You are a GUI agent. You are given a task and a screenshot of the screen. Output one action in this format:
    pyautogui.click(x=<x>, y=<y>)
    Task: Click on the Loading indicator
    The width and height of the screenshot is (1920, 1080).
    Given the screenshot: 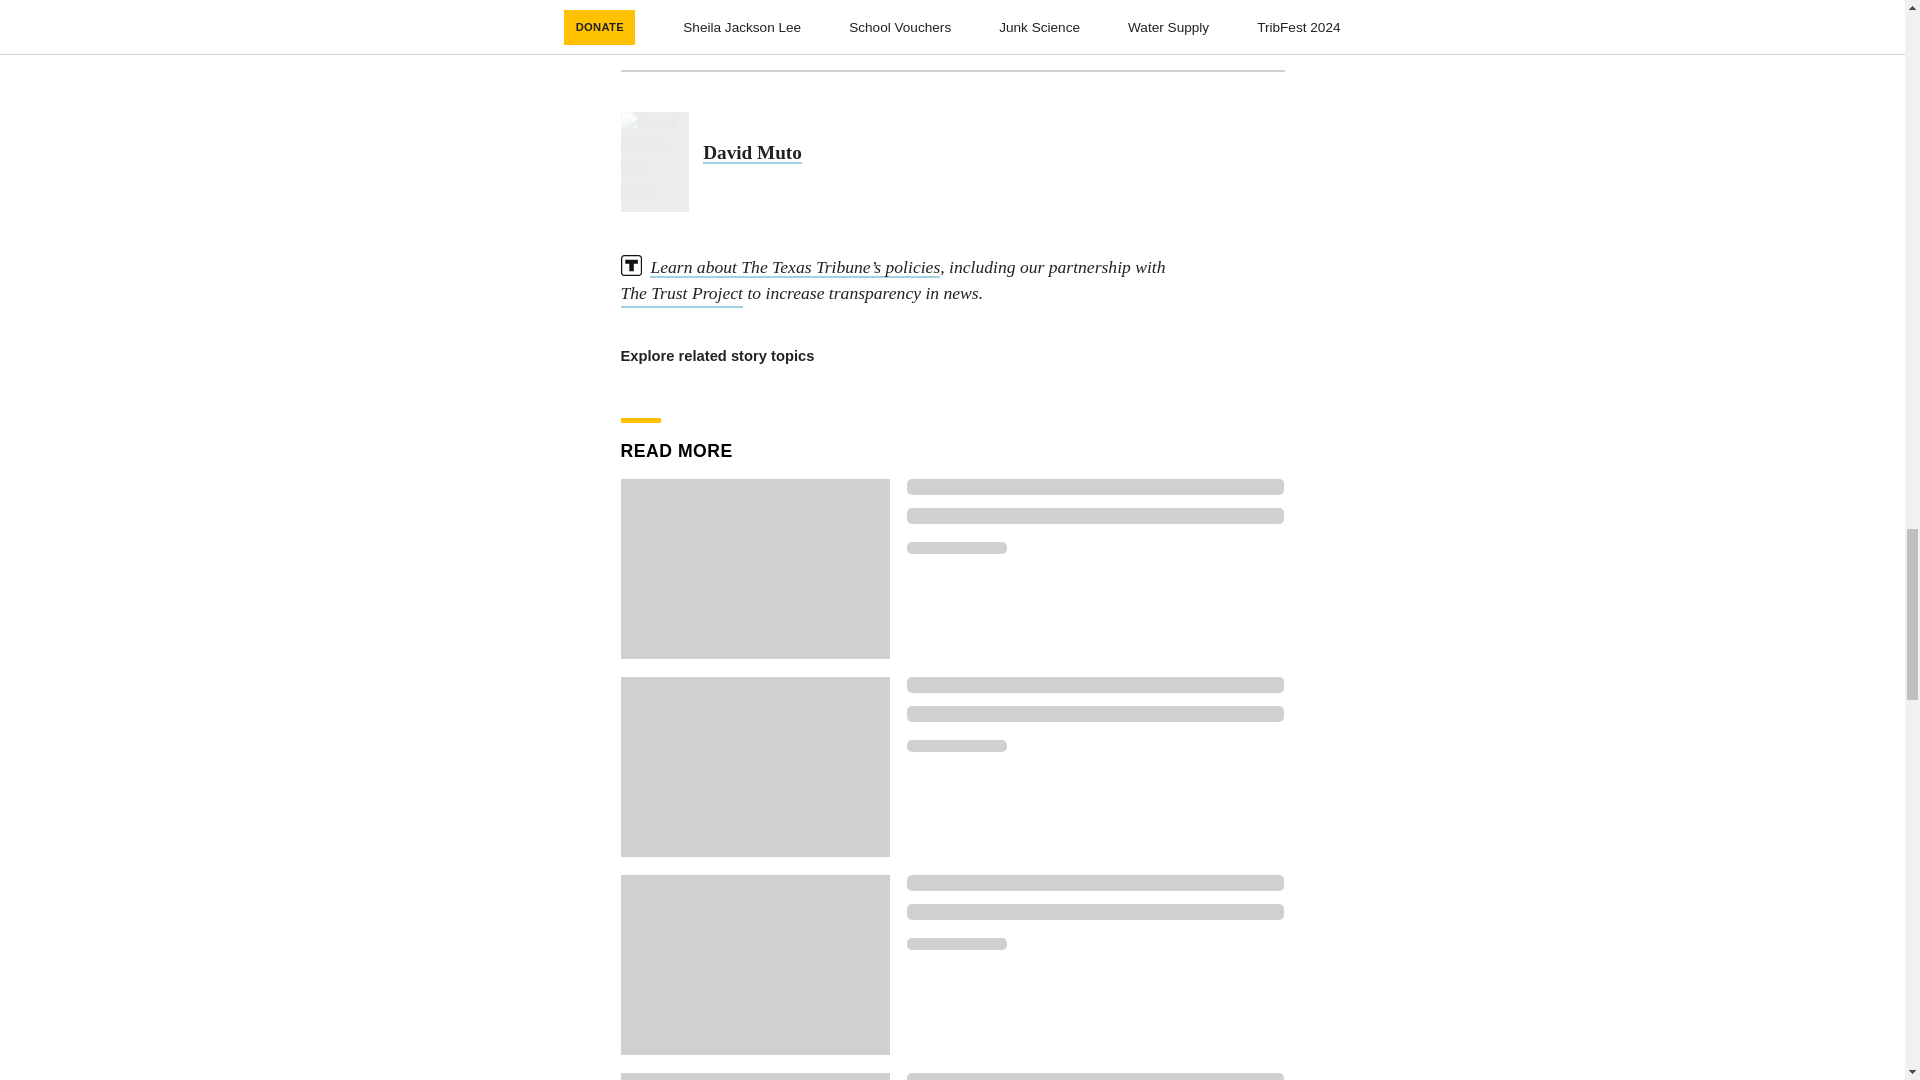 What is the action you would take?
    pyautogui.click(x=956, y=548)
    